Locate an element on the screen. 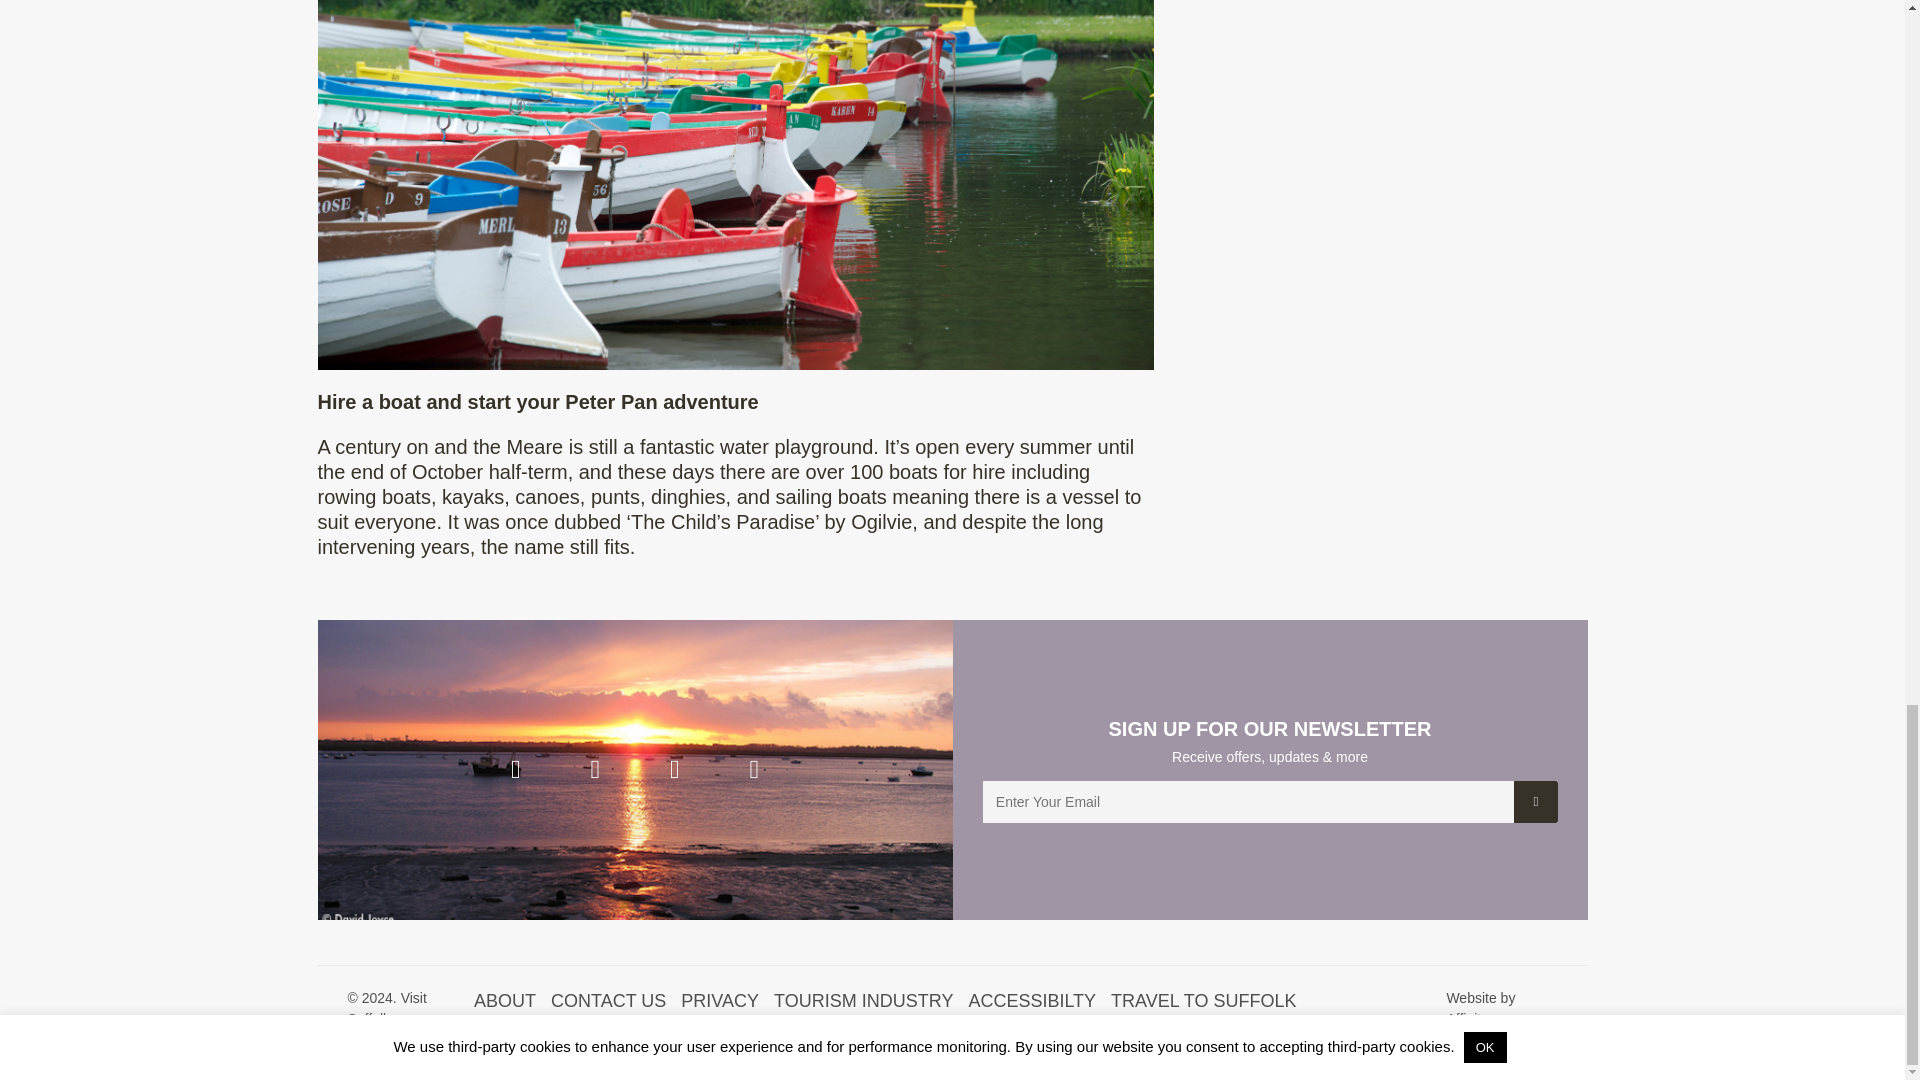 Image resolution: width=1920 pixels, height=1080 pixels. TOURISM INDUSTRY is located at coordinates (862, 1002).